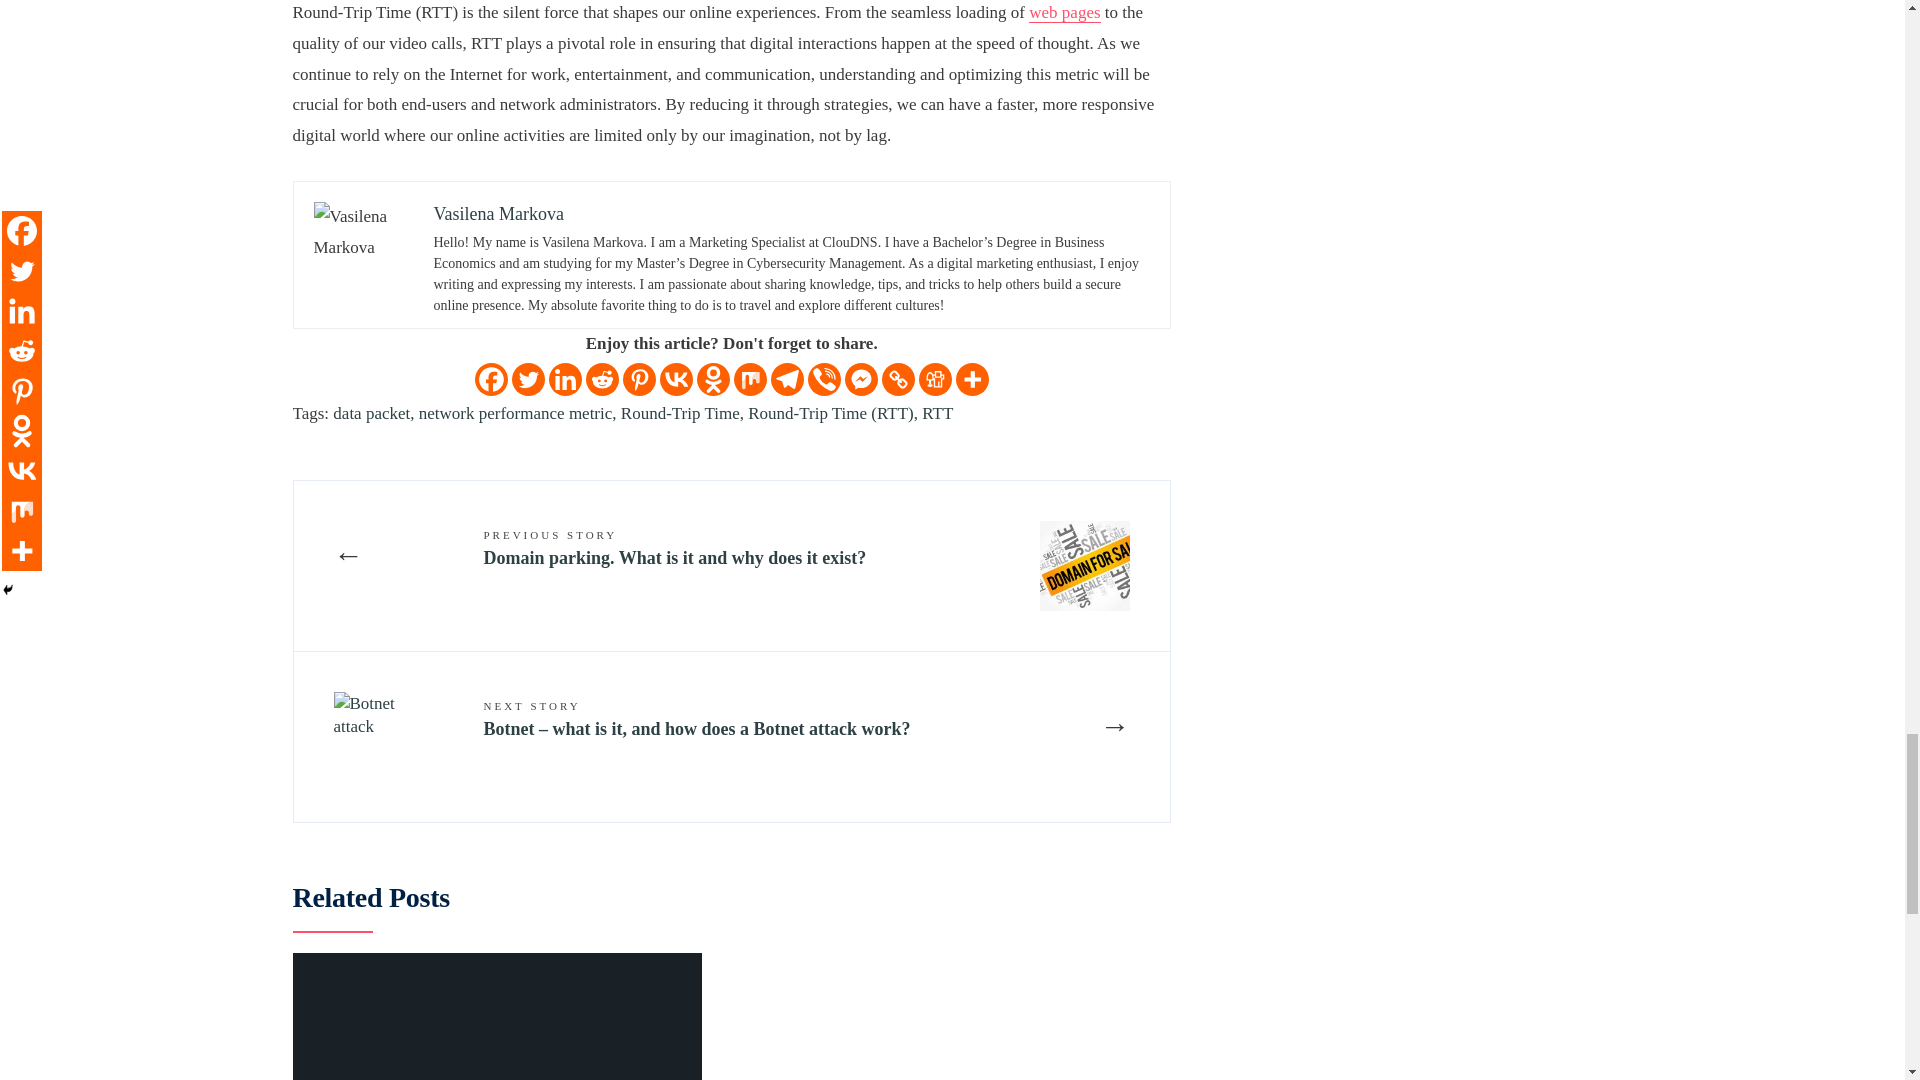 The height and width of the screenshot is (1080, 1920). I want to click on web pages, so click(1064, 12).